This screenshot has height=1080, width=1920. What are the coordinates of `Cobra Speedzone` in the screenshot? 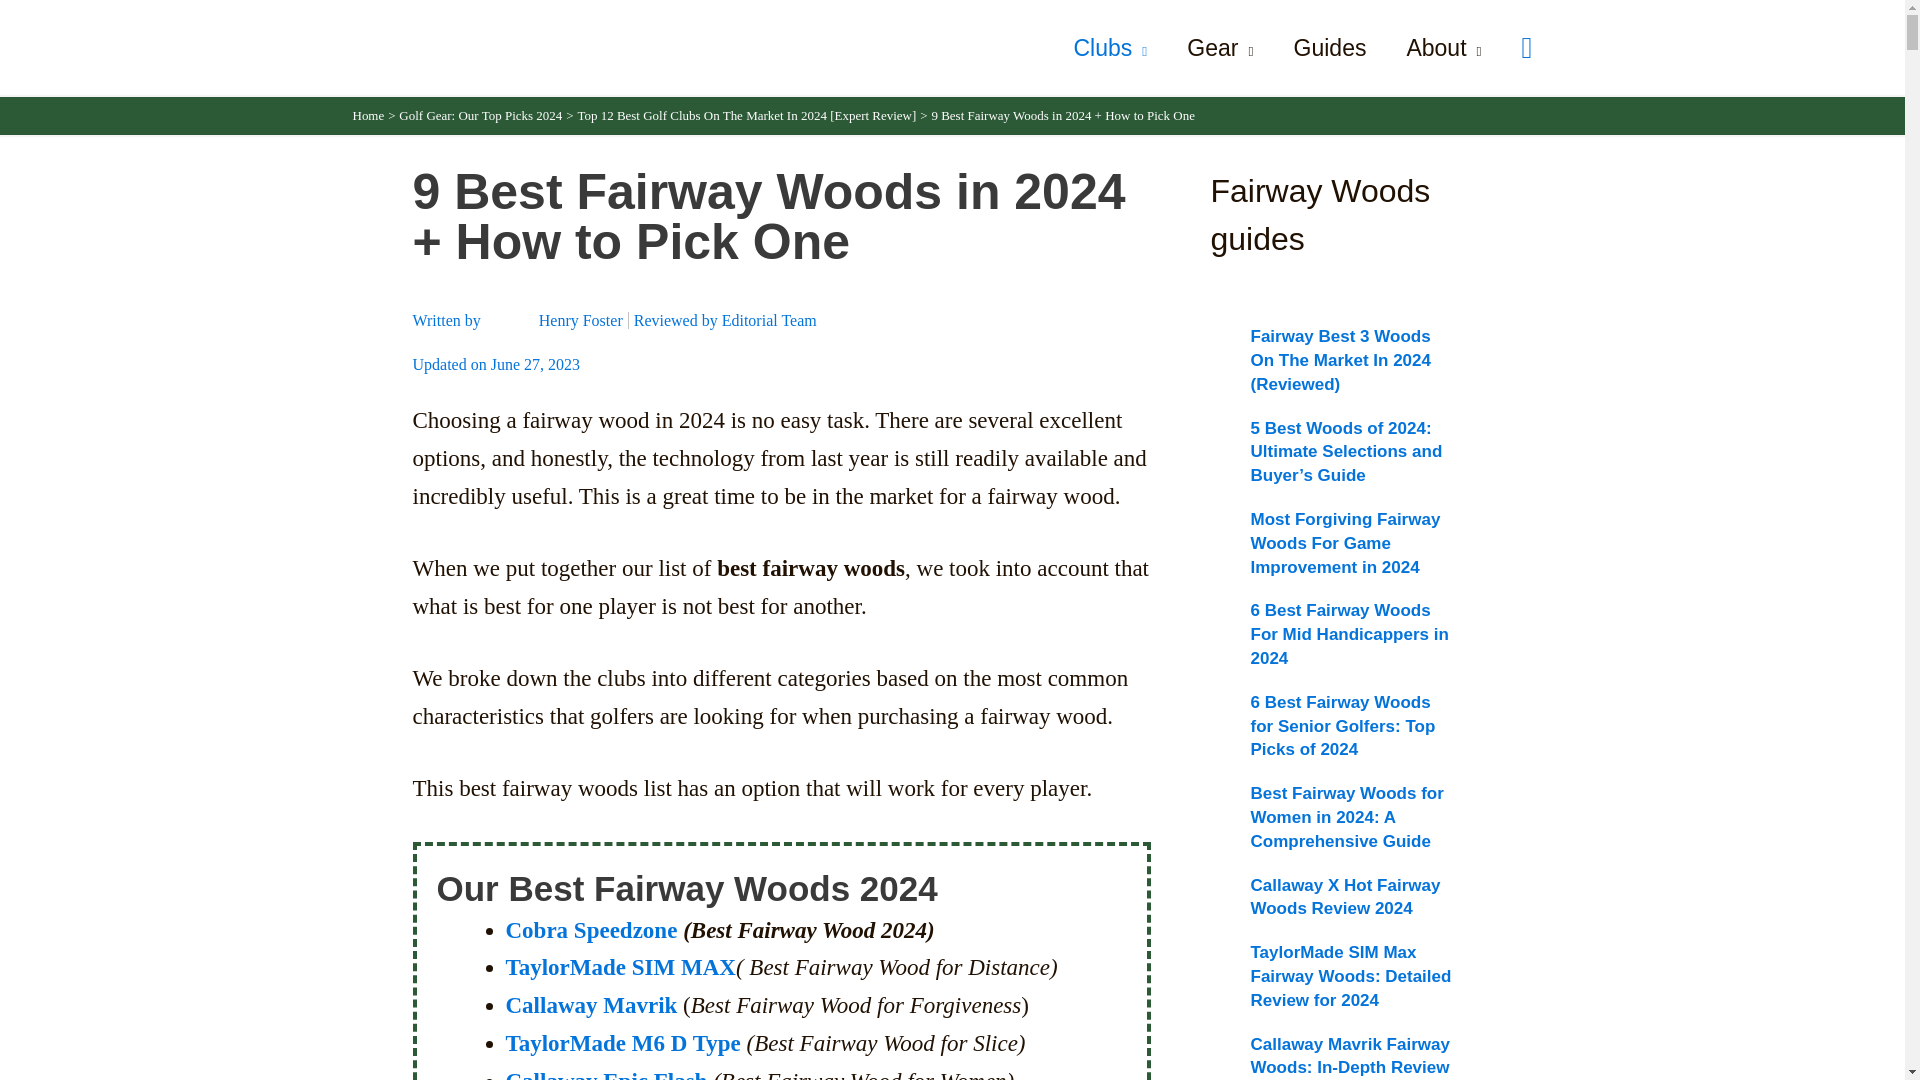 It's located at (592, 930).